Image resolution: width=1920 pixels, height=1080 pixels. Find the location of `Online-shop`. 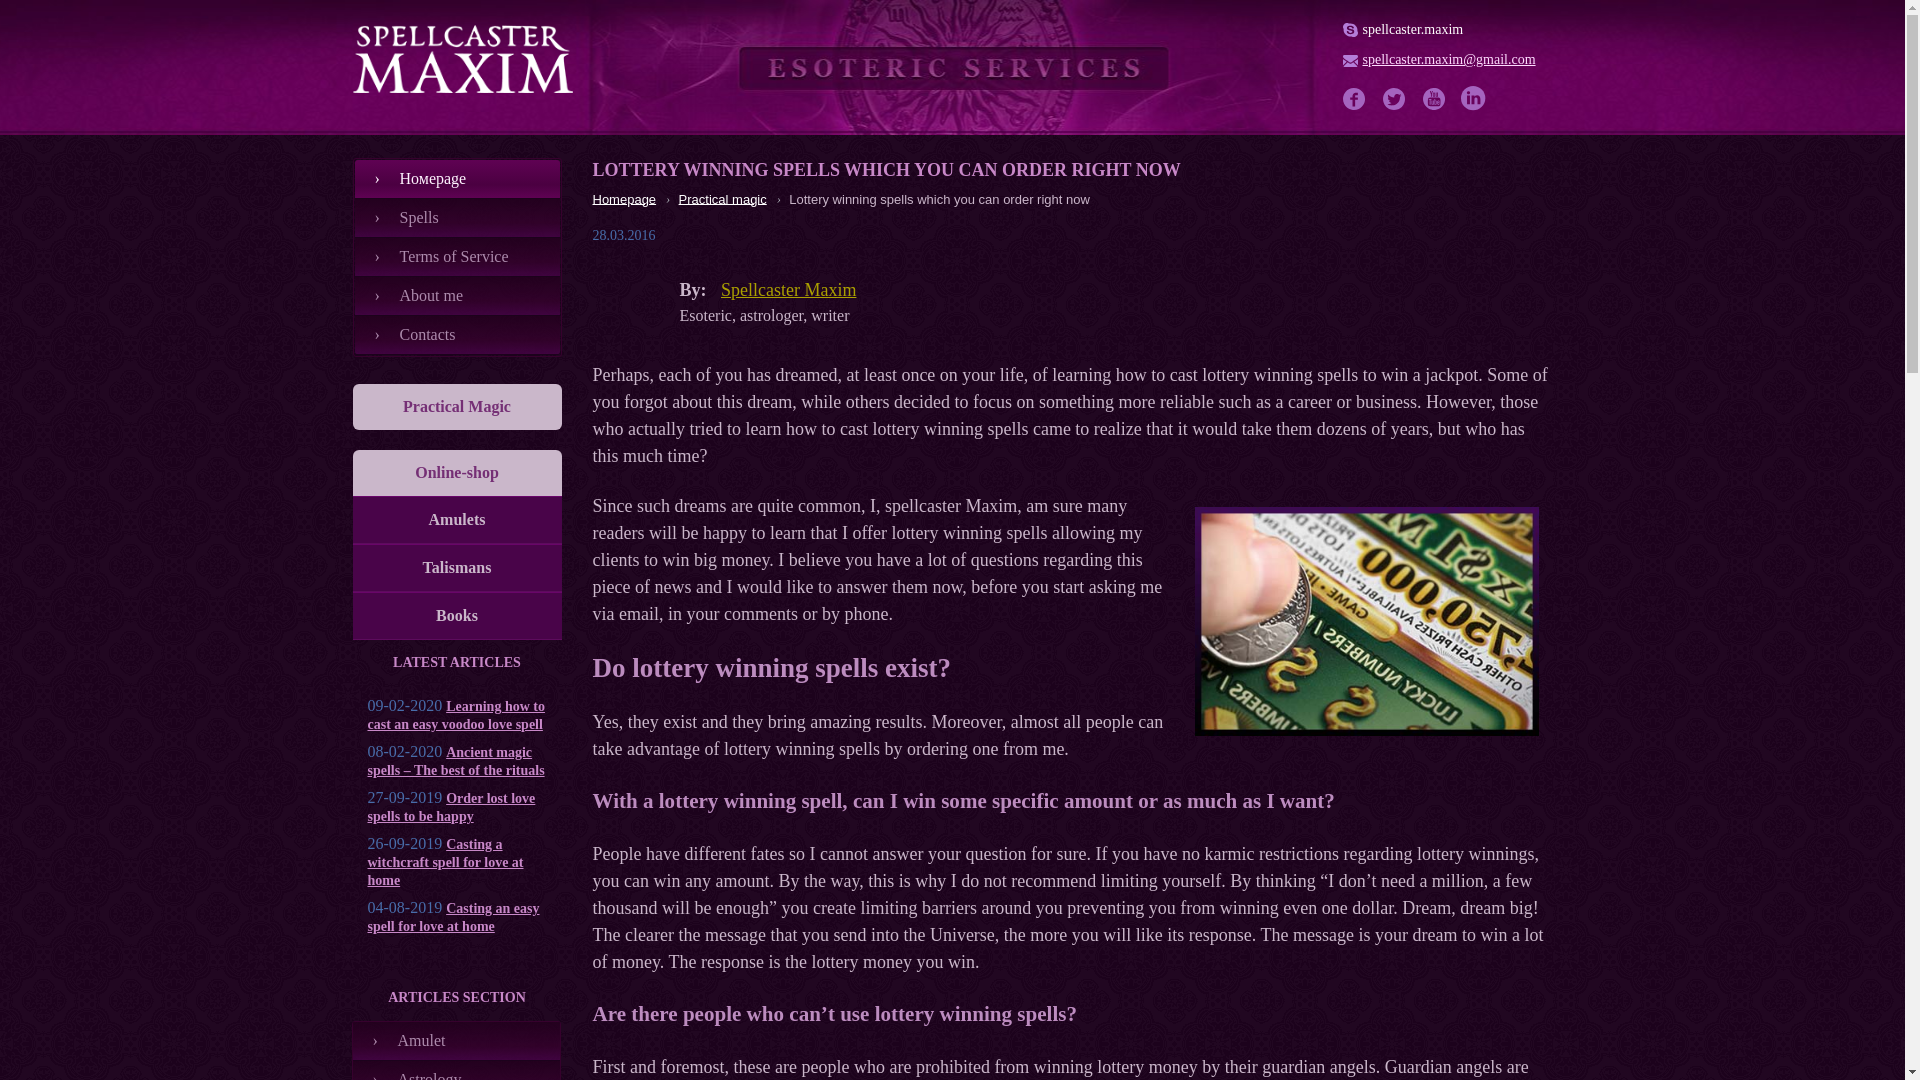

Online-shop is located at coordinates (456, 472).